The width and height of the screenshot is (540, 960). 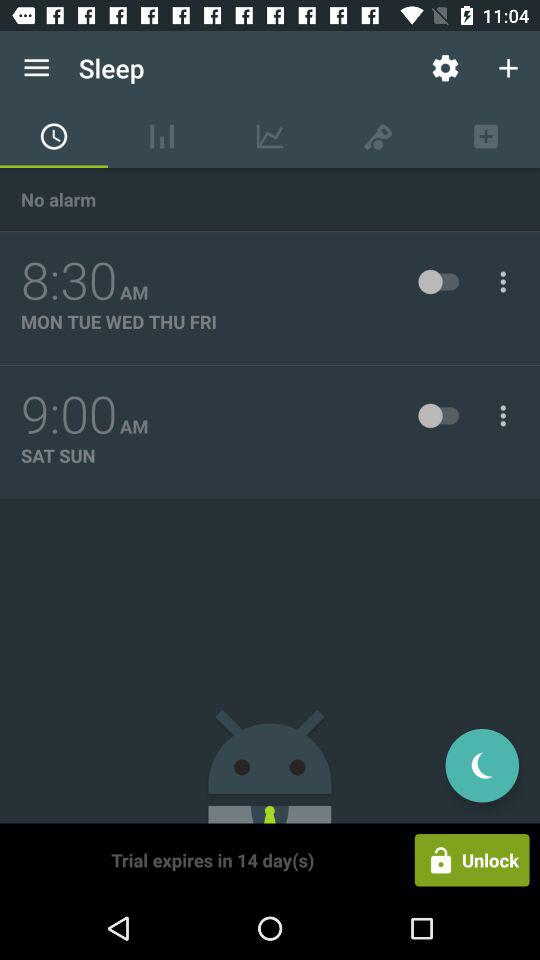 I want to click on press icon below the no alarm item, so click(x=69, y=281).